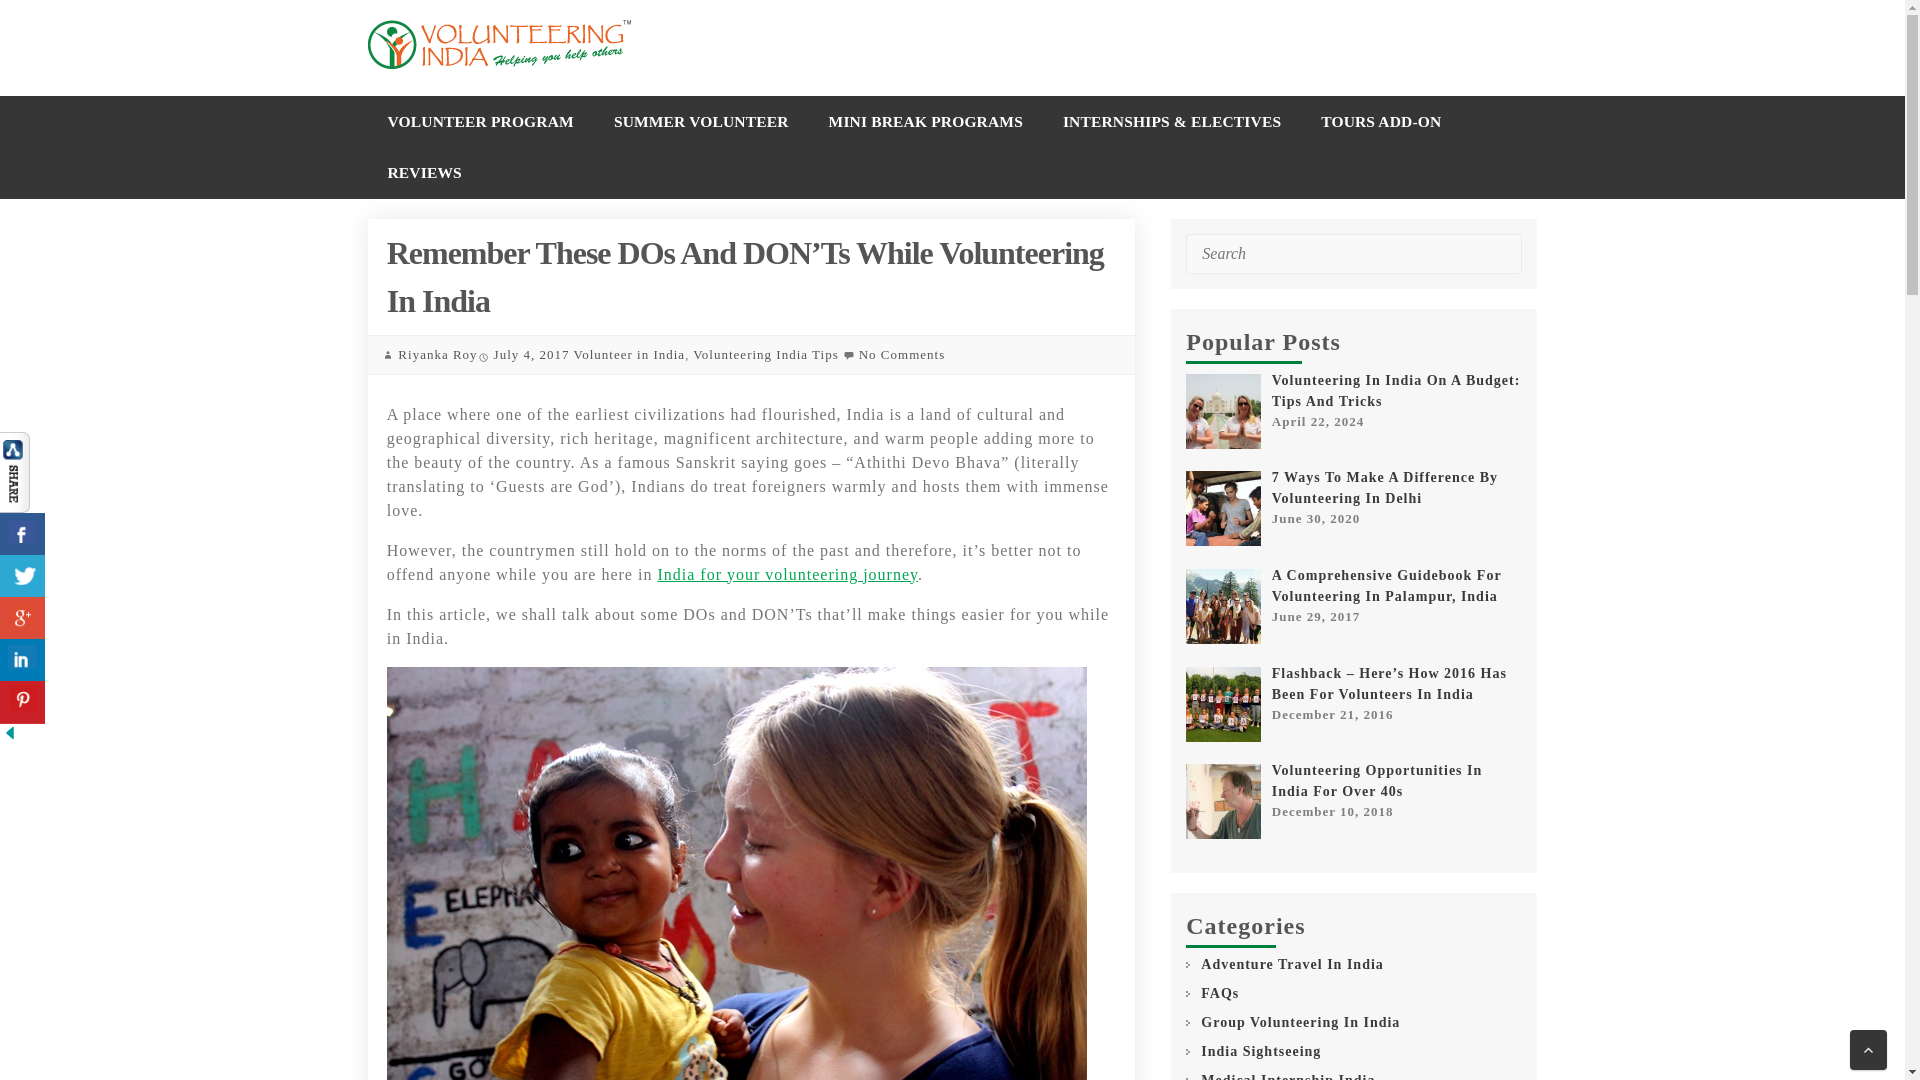 This screenshot has width=1920, height=1080. What do you see at coordinates (925, 121) in the screenshot?
I see `MINI BREAK PROGRAMS` at bounding box center [925, 121].